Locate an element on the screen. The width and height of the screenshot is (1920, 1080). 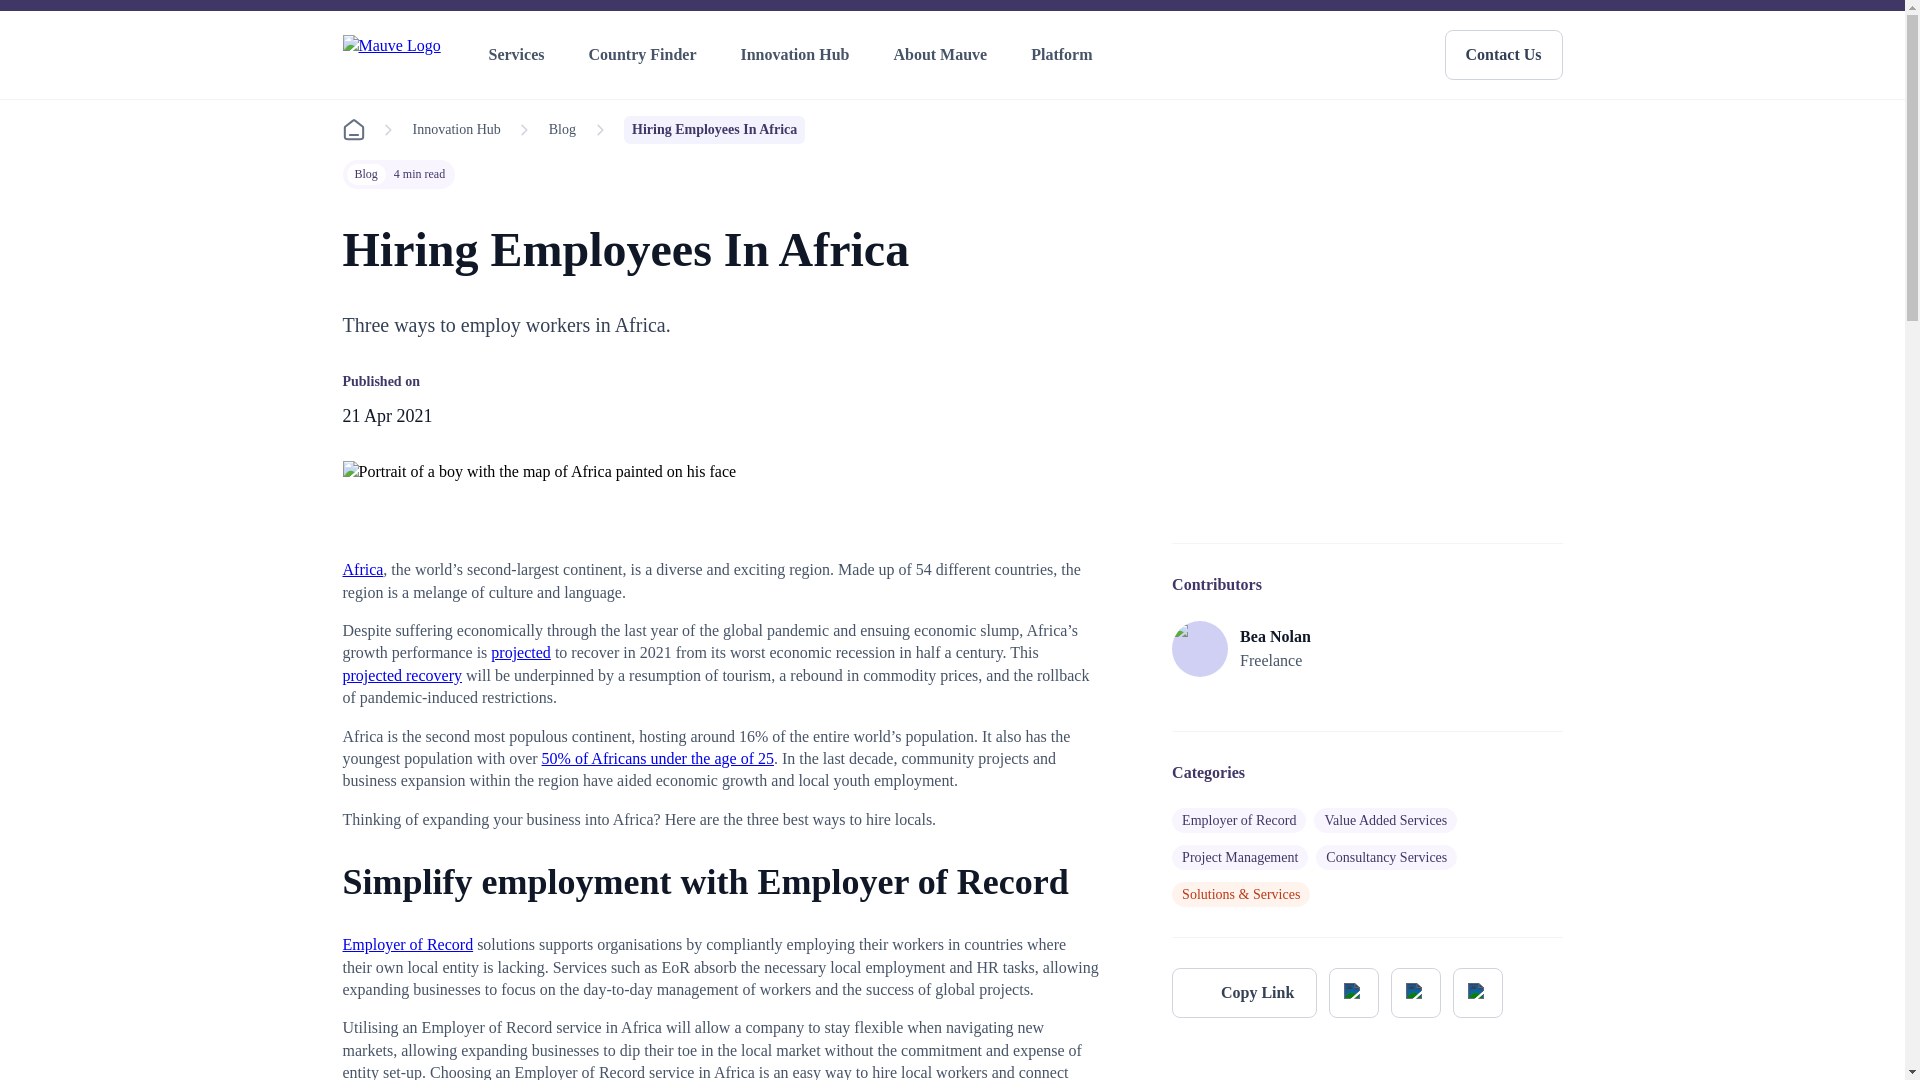
About Mauve is located at coordinates (944, 55).